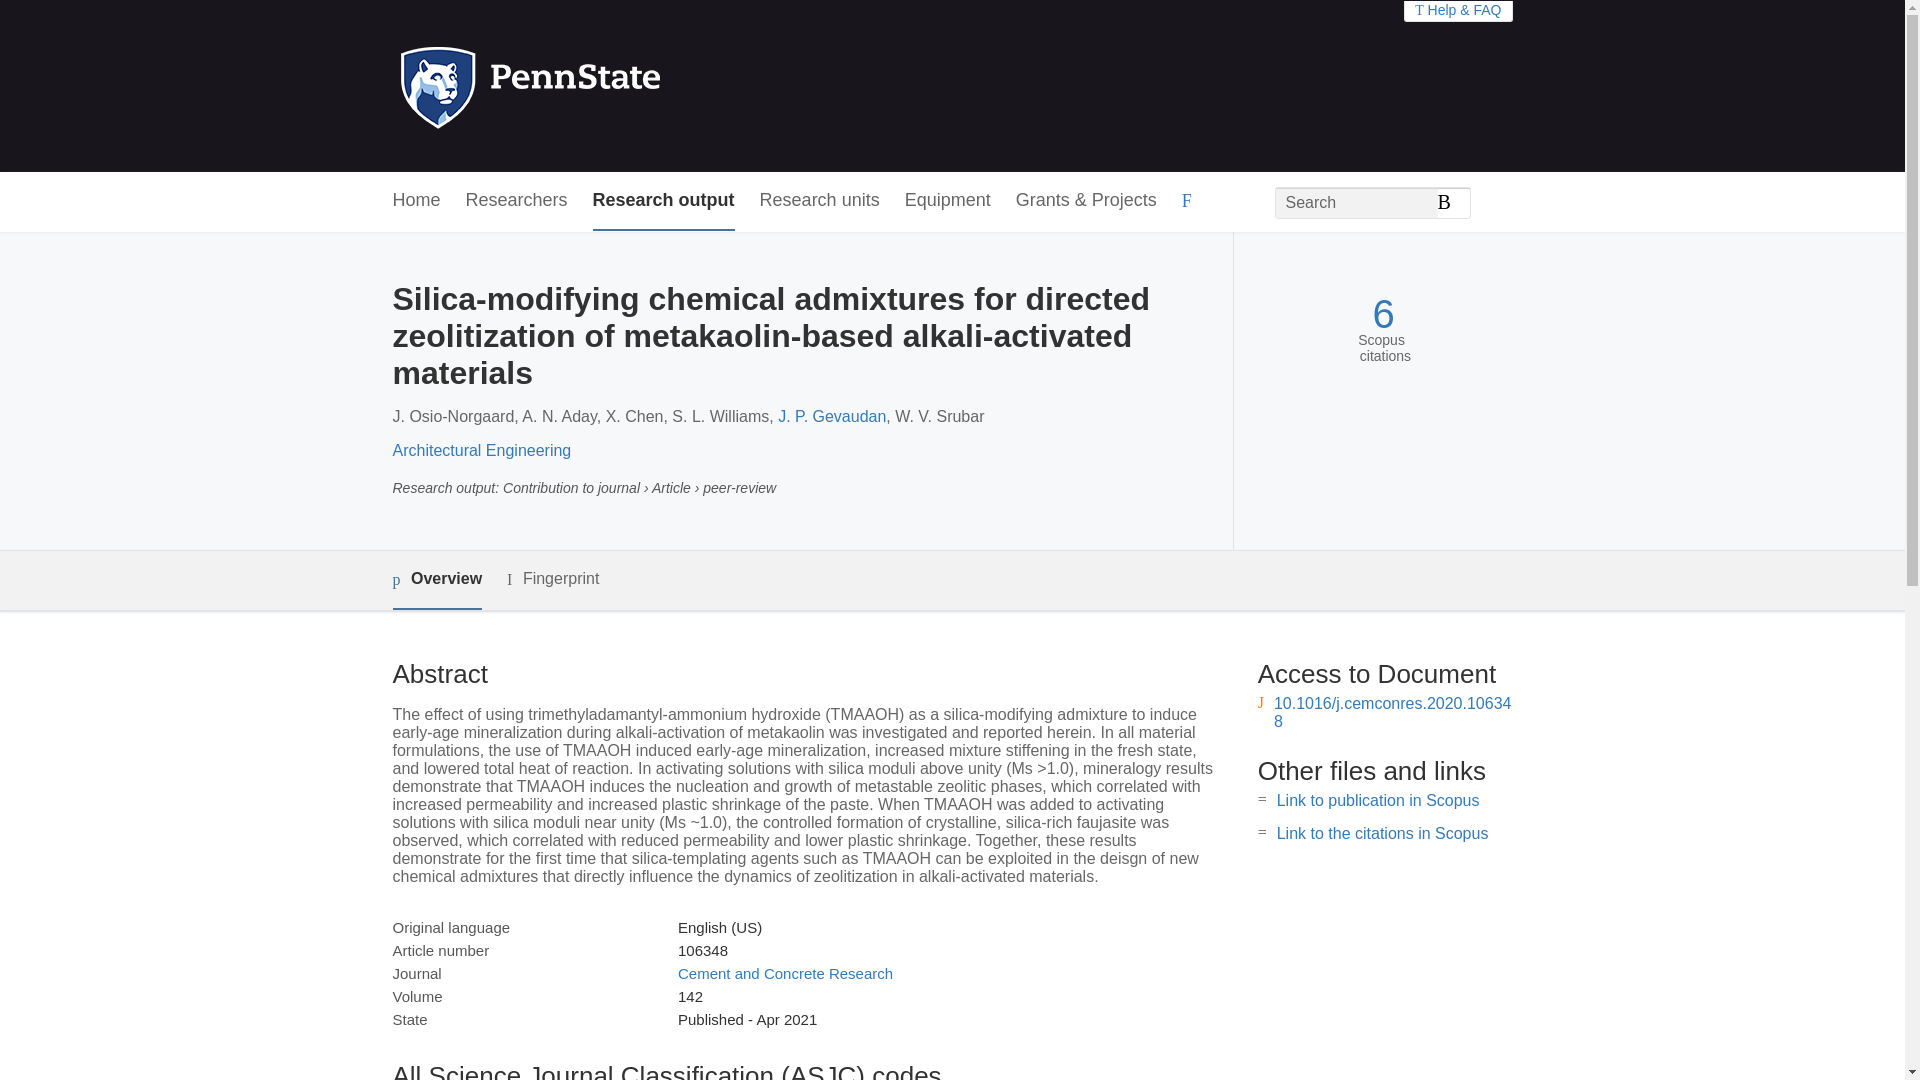 The image size is (1920, 1080). What do you see at coordinates (1382, 314) in the screenshot?
I see `6` at bounding box center [1382, 314].